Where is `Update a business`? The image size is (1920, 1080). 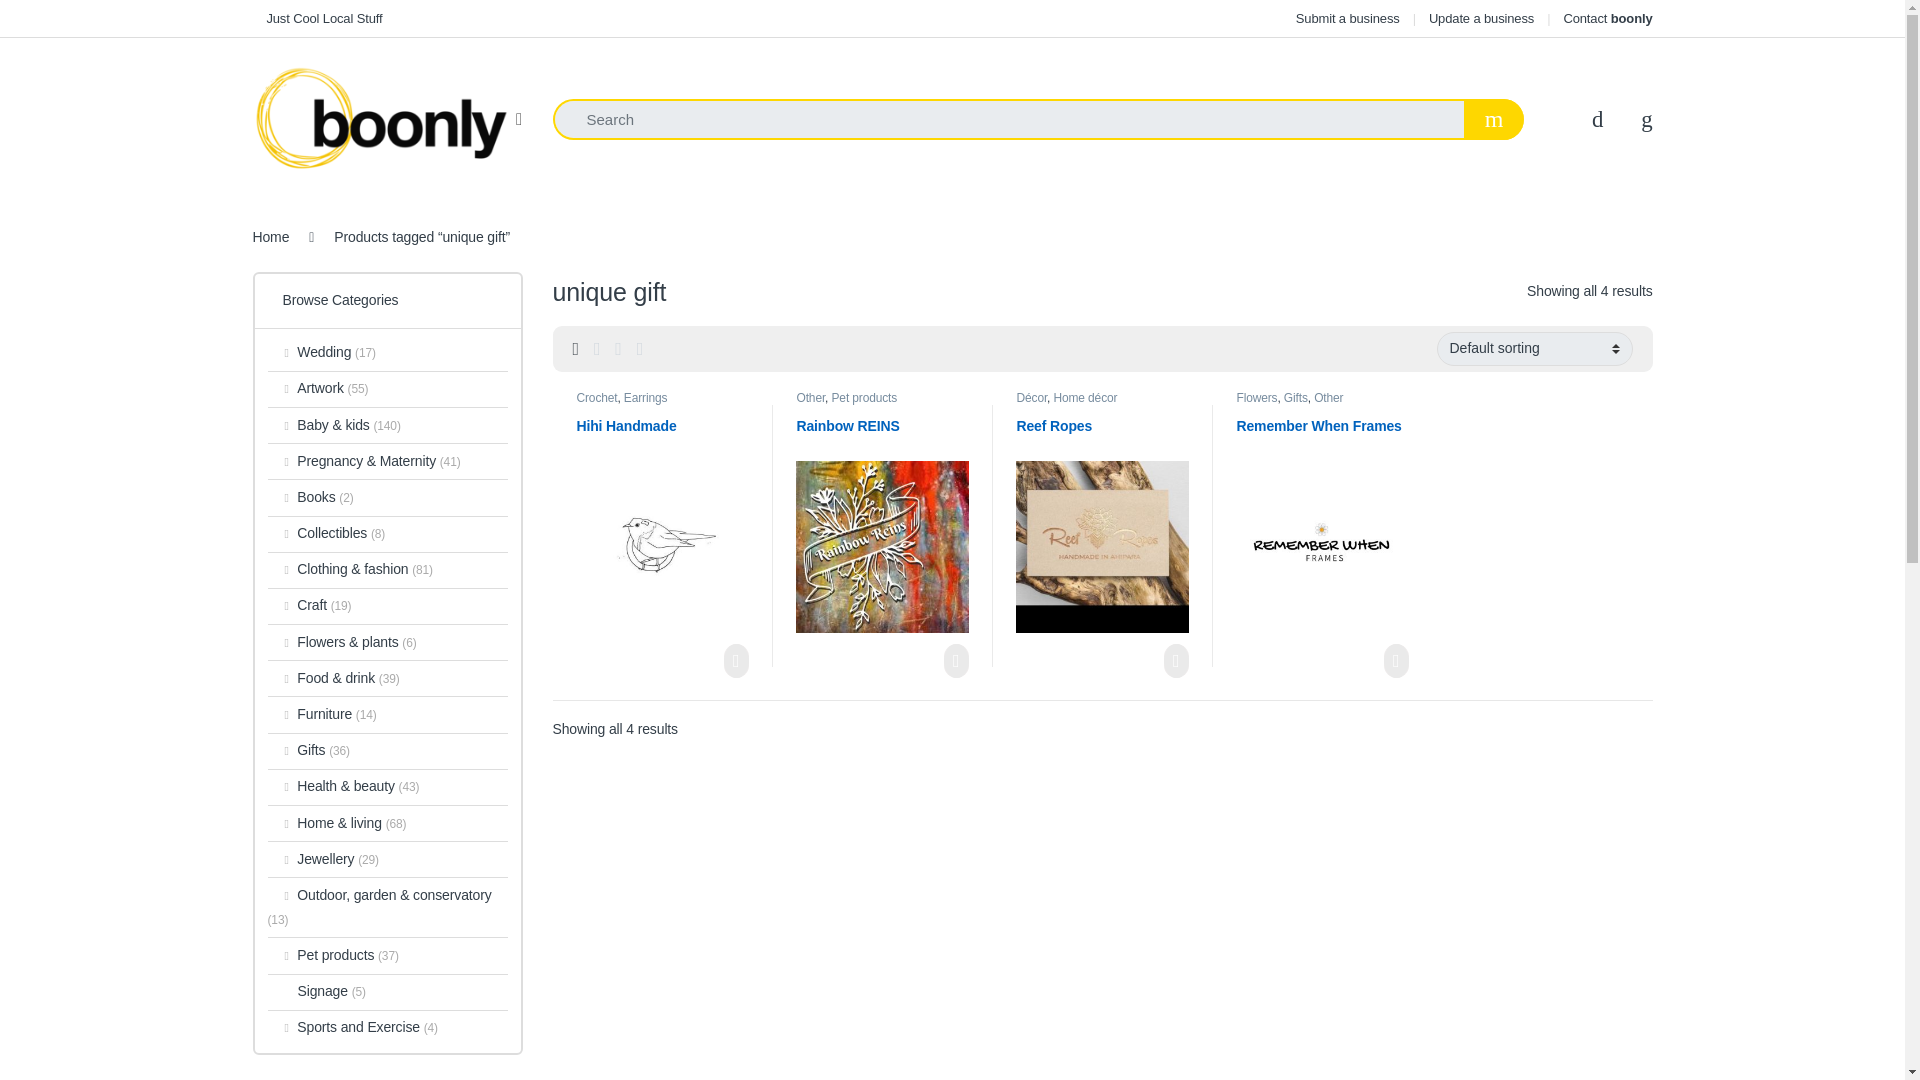
Update a business is located at coordinates (1481, 18).